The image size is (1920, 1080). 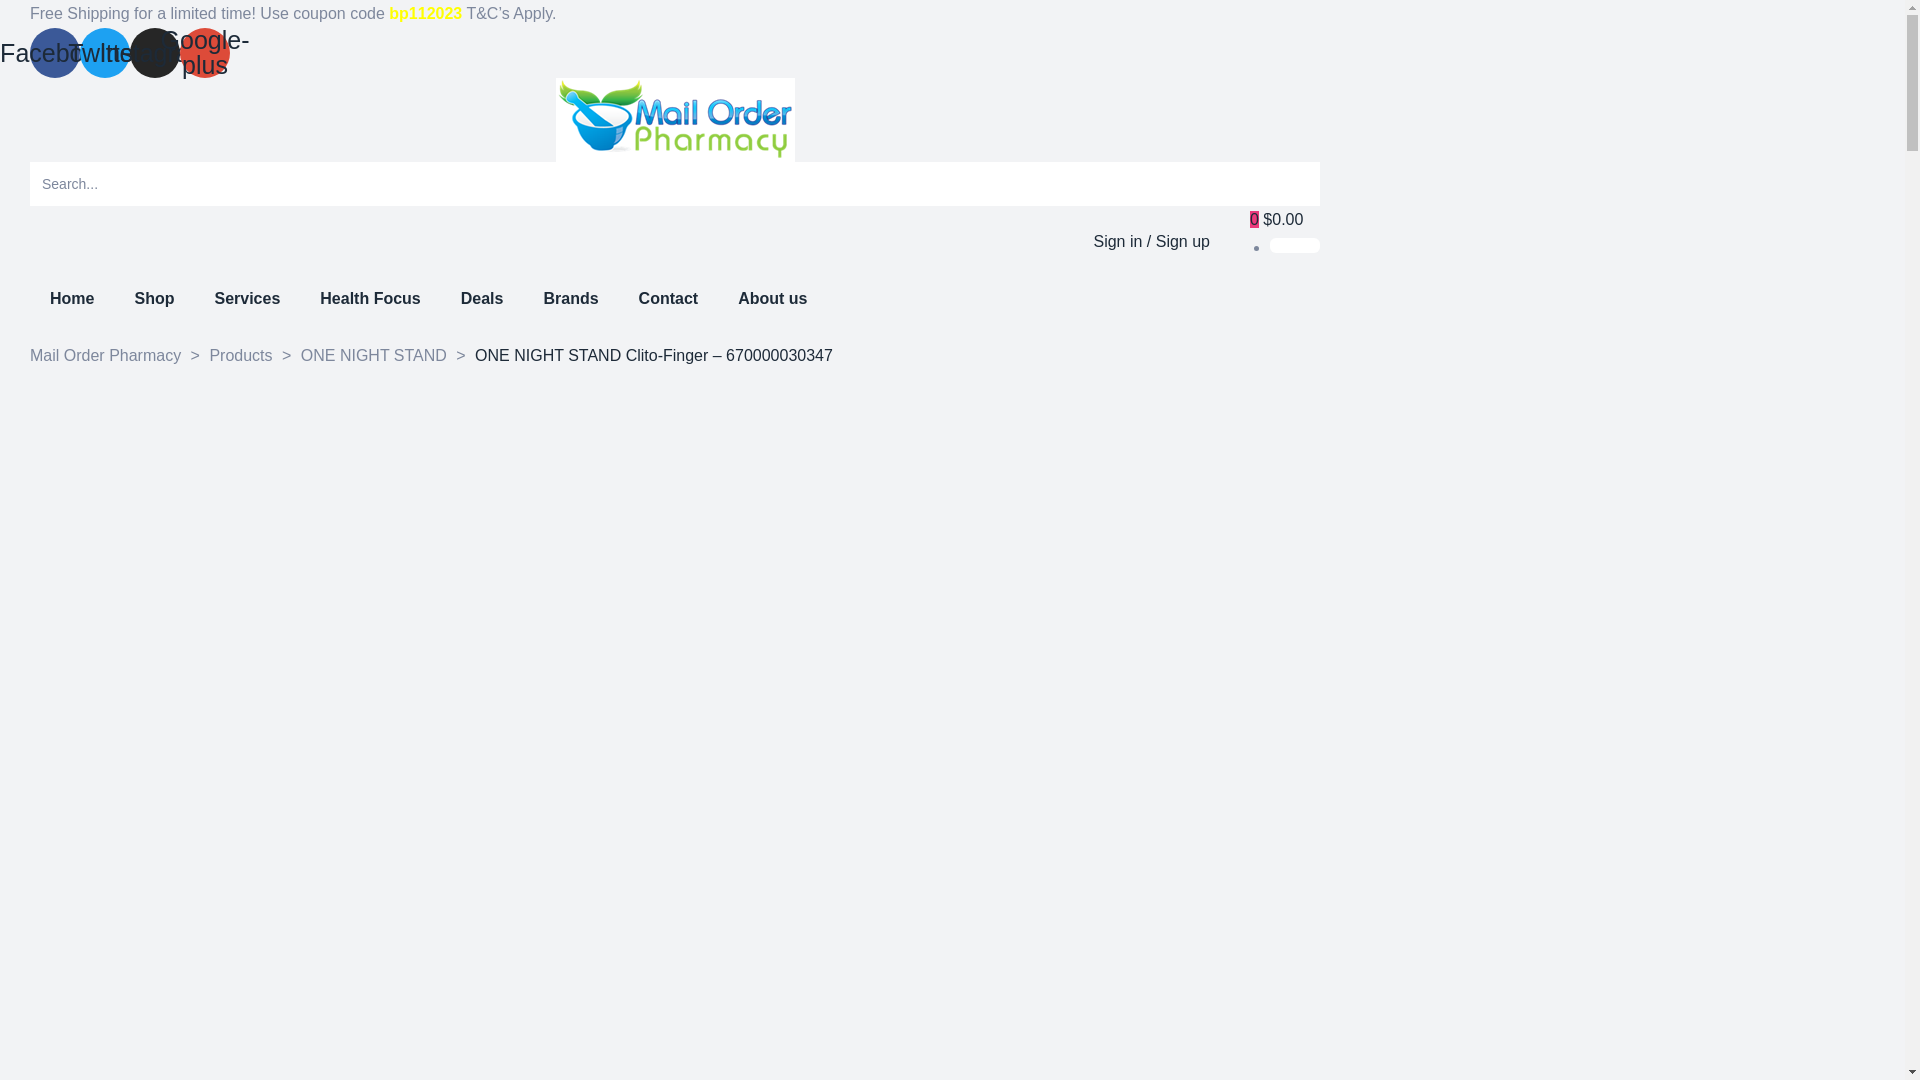 I want to click on Sign in / Sign up, so click(x=1152, y=242).